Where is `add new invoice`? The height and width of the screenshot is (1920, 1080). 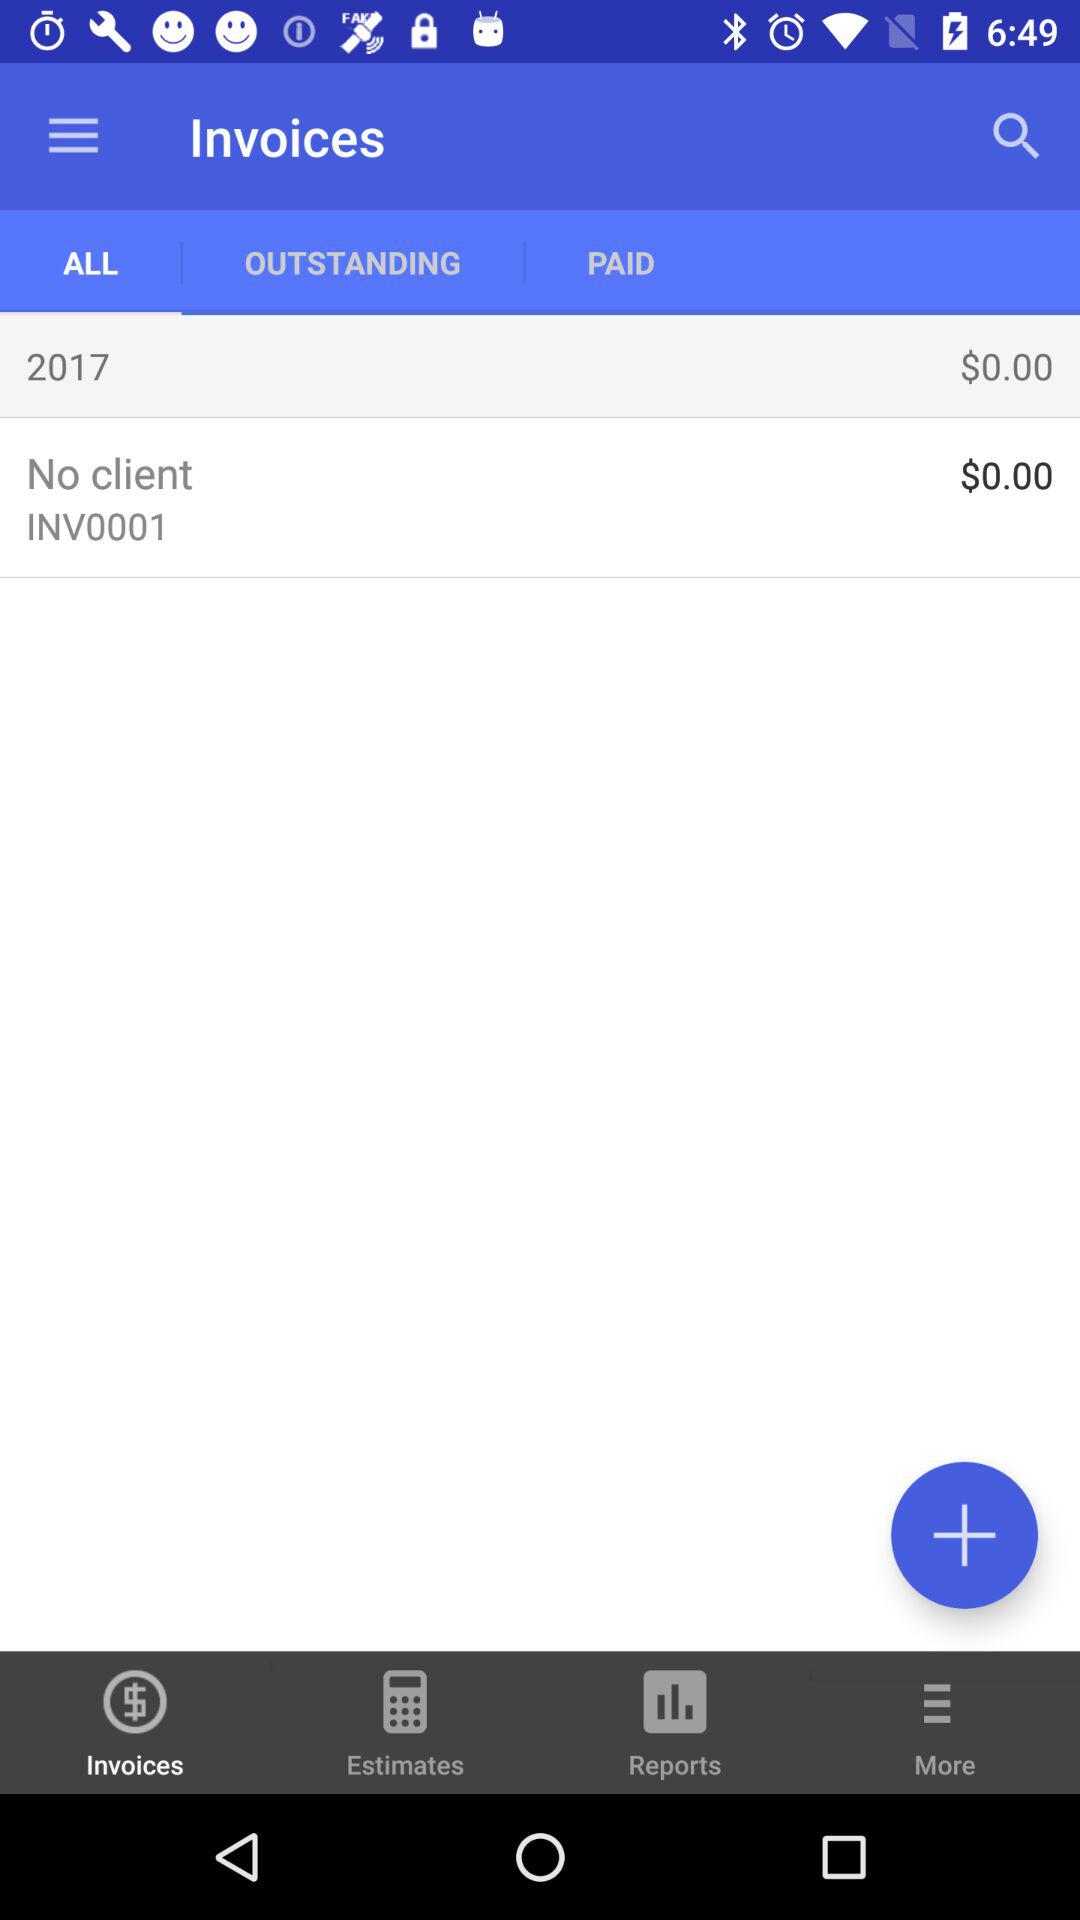 add new invoice is located at coordinates (964, 1534).